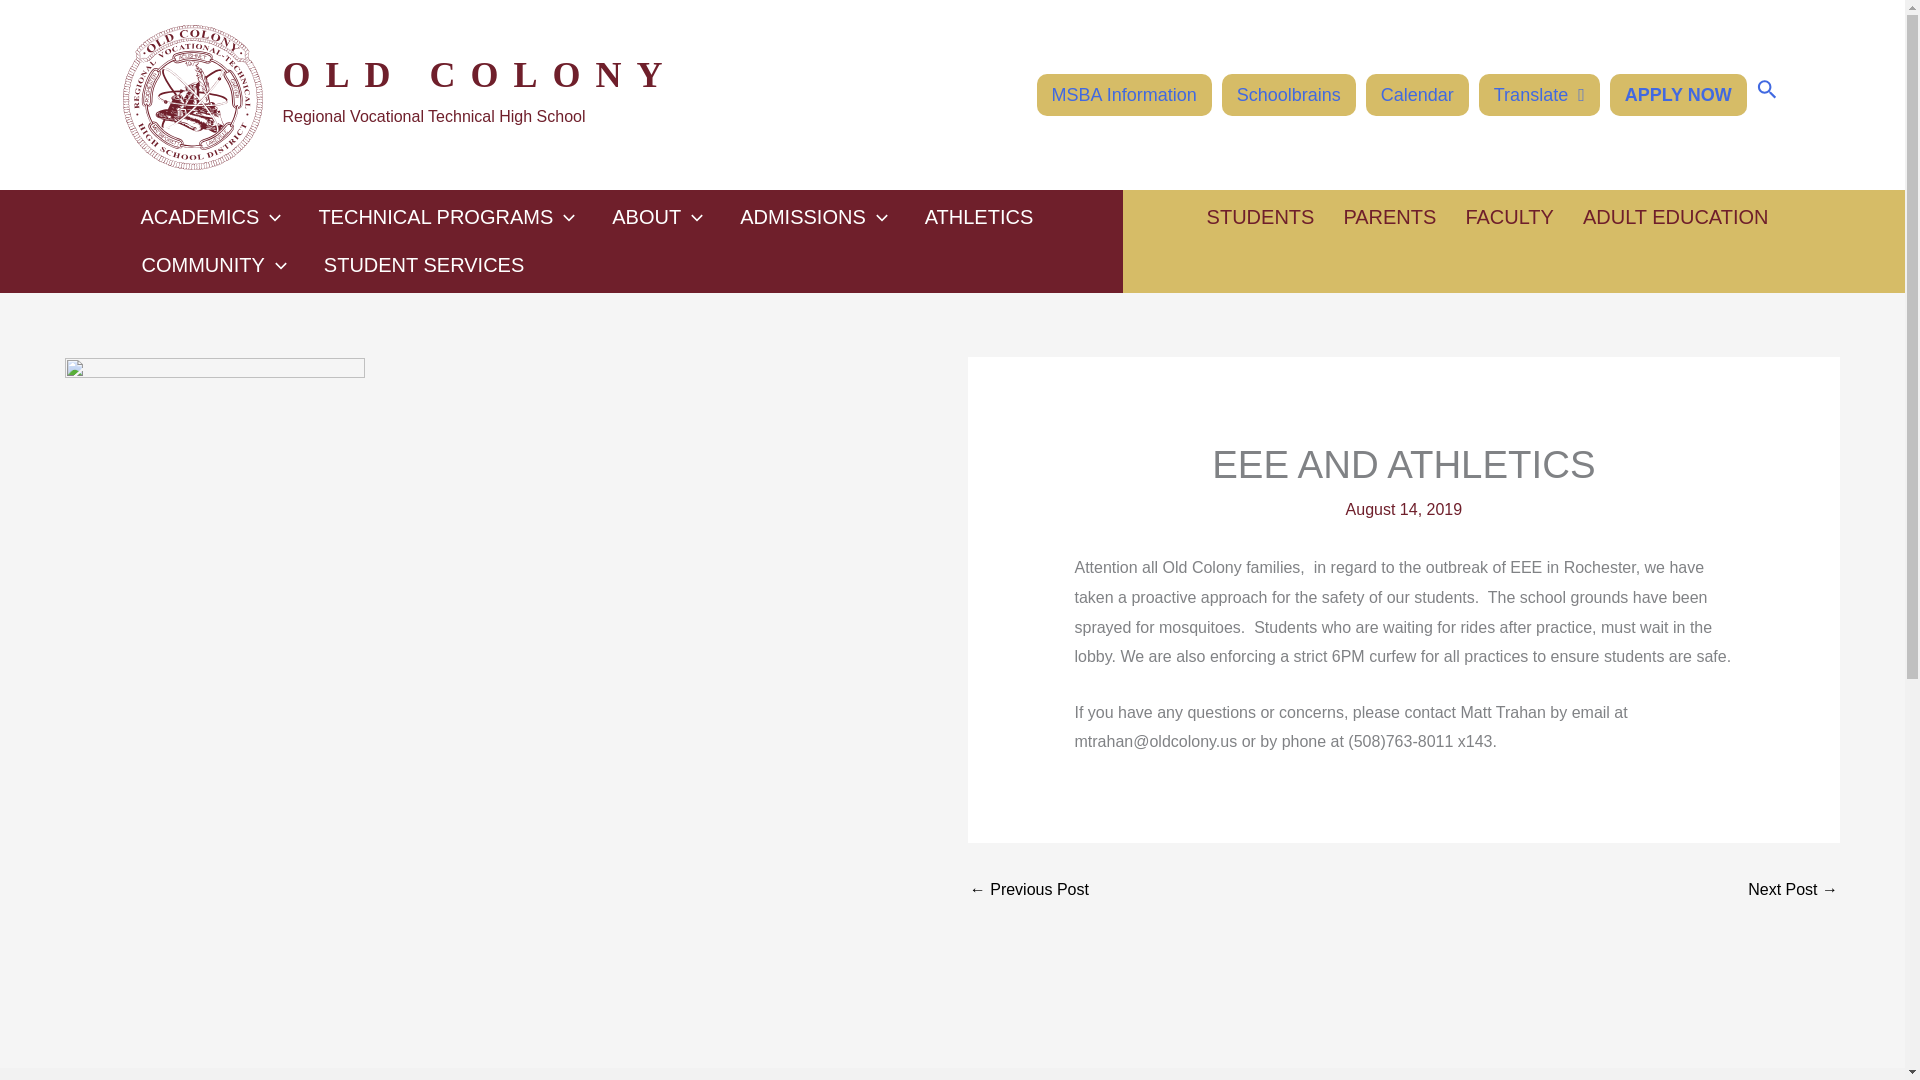  What do you see at coordinates (210, 216) in the screenshot?
I see `ACADEMICS` at bounding box center [210, 216].